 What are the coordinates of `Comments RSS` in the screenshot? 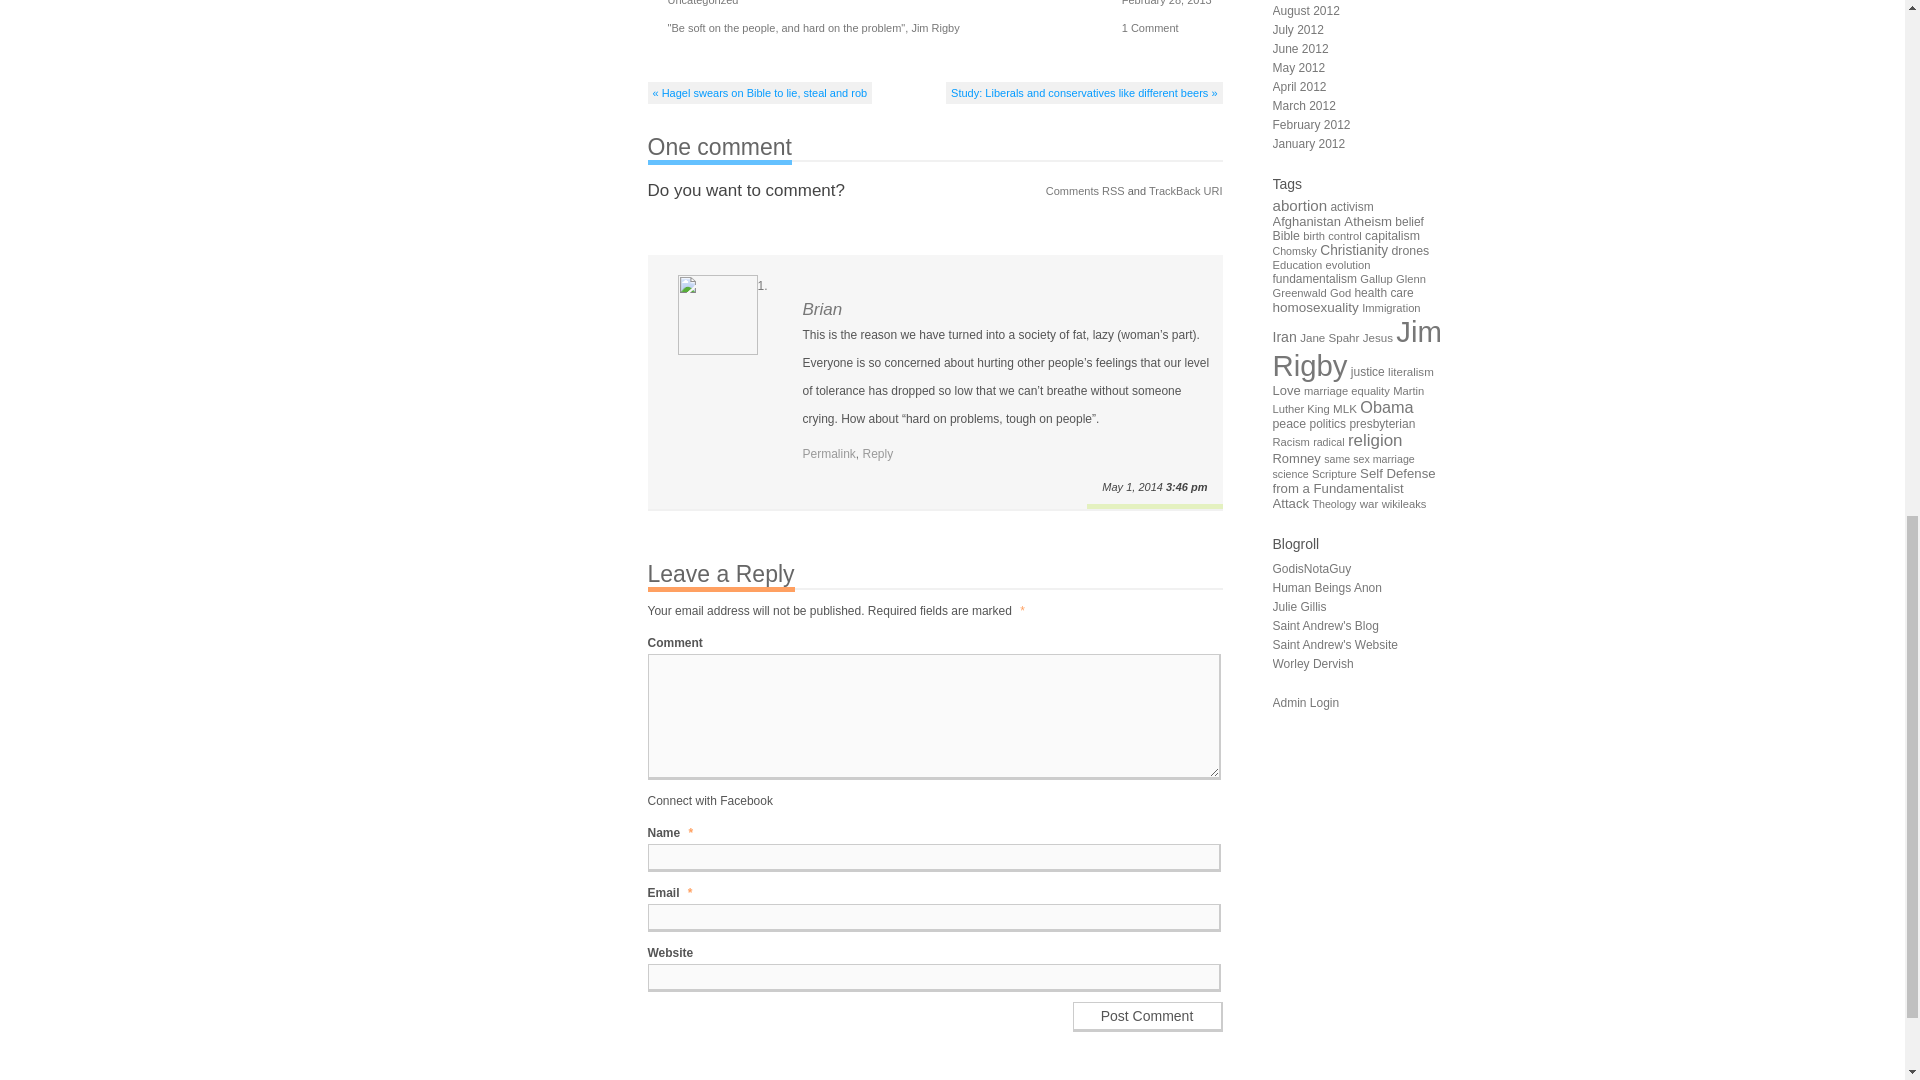 It's located at (1086, 190).